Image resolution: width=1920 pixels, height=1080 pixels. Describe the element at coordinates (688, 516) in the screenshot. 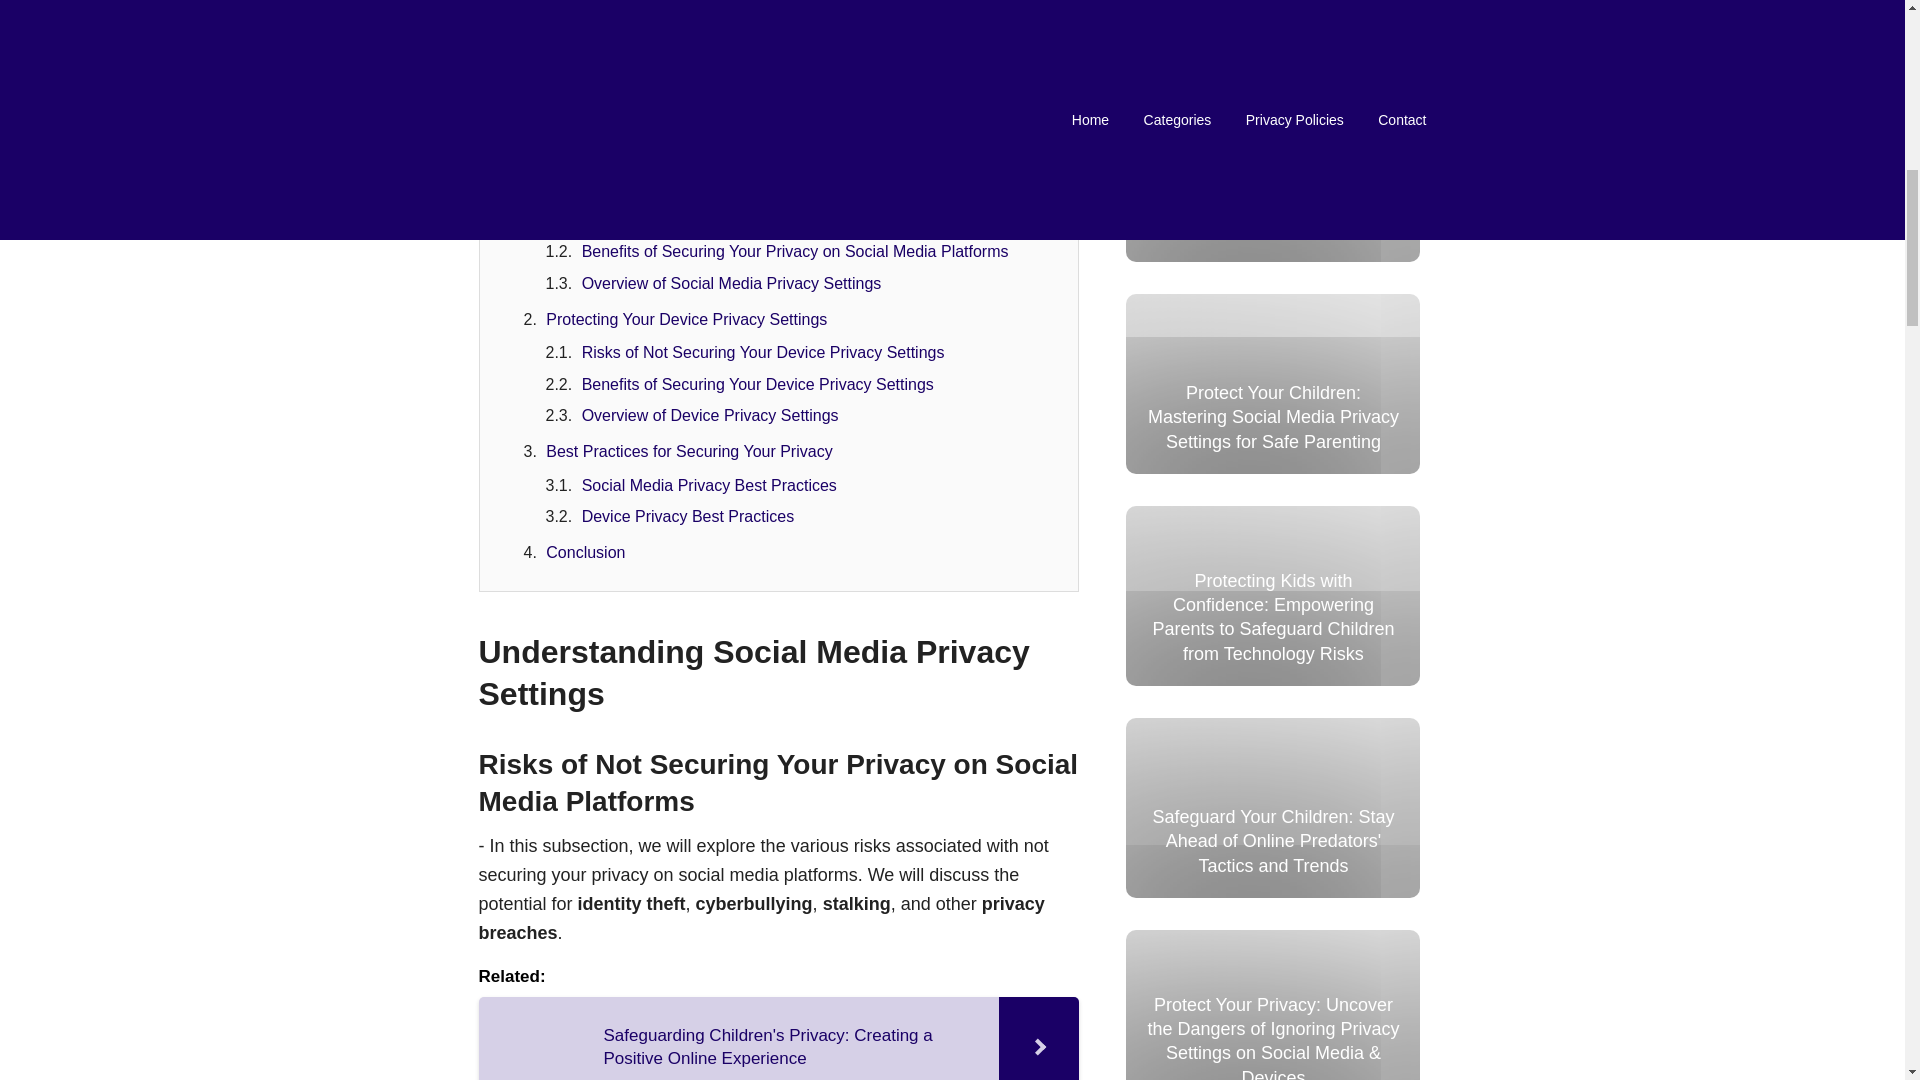

I see `Device Privacy Best Practices` at that location.